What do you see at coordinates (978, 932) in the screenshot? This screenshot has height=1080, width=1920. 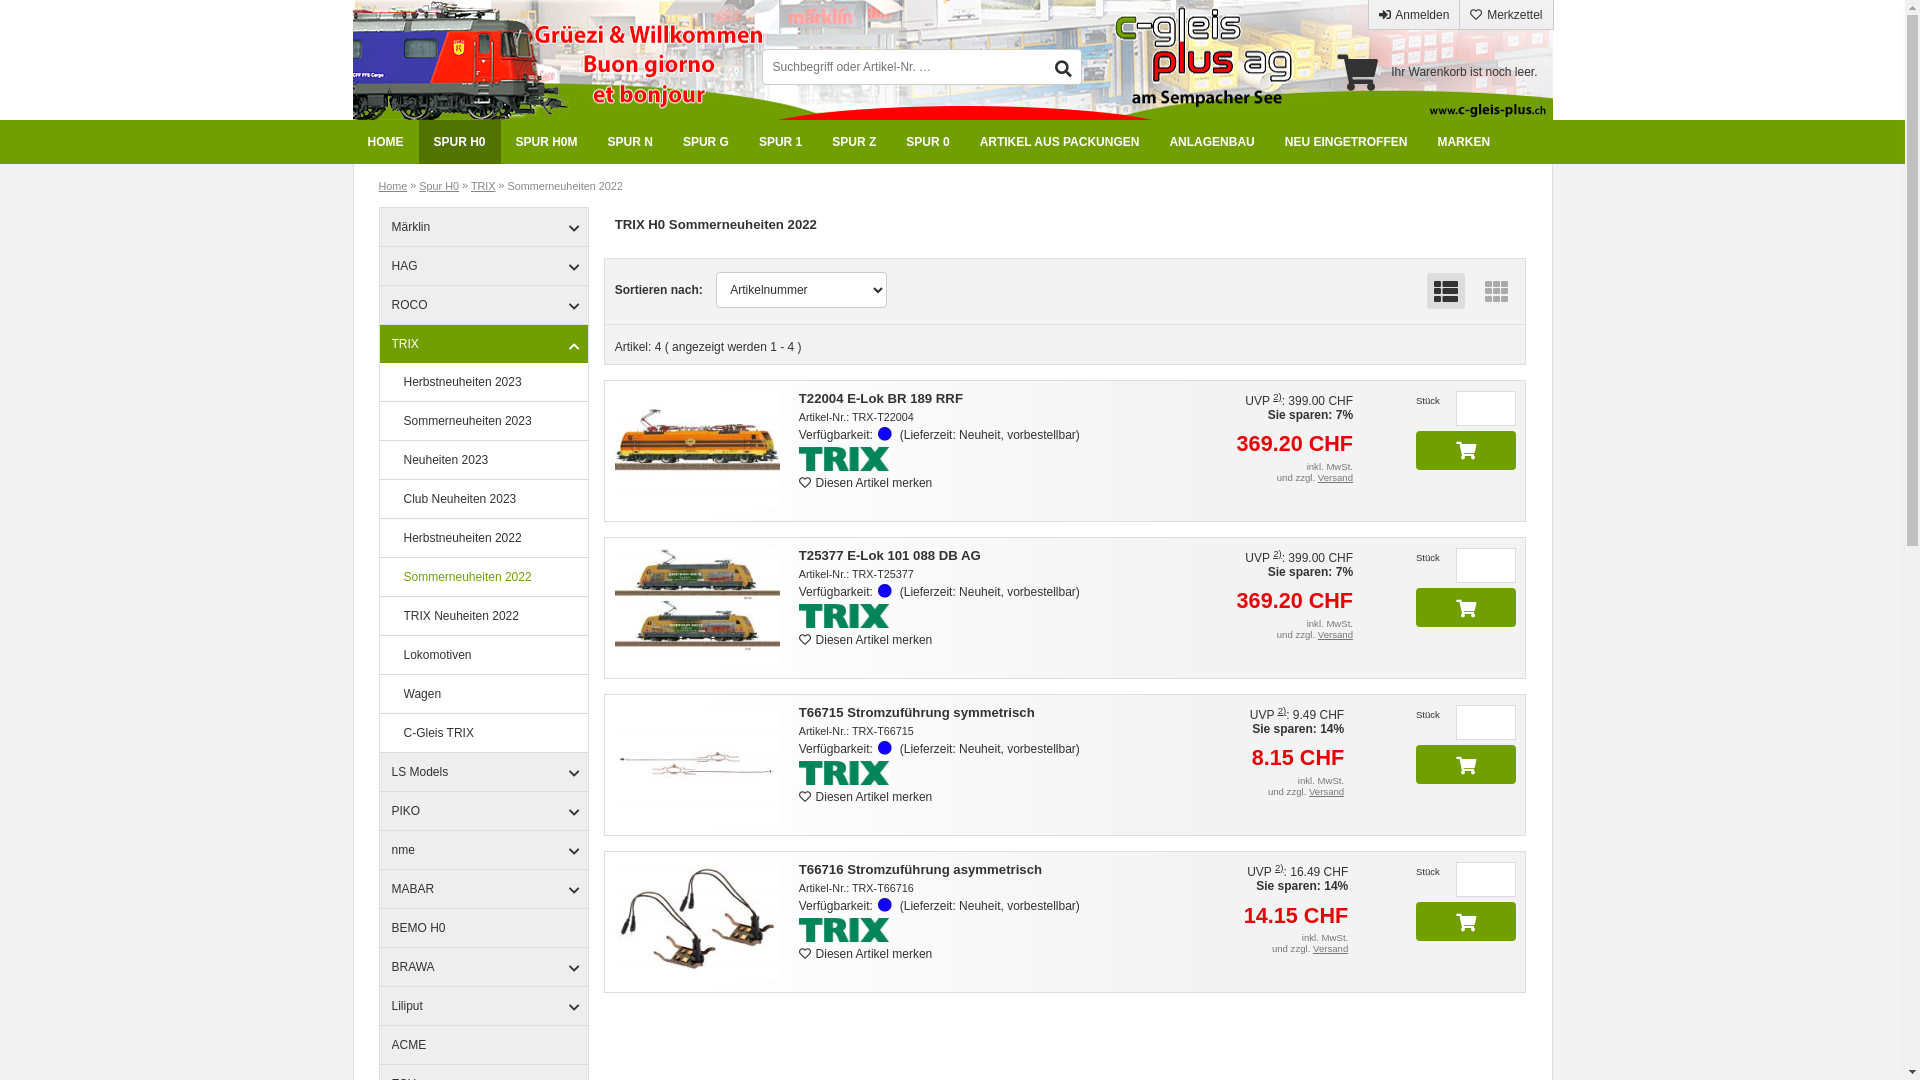 I see `Alle Artikel vom Hersteller Trix anschauen` at bounding box center [978, 932].